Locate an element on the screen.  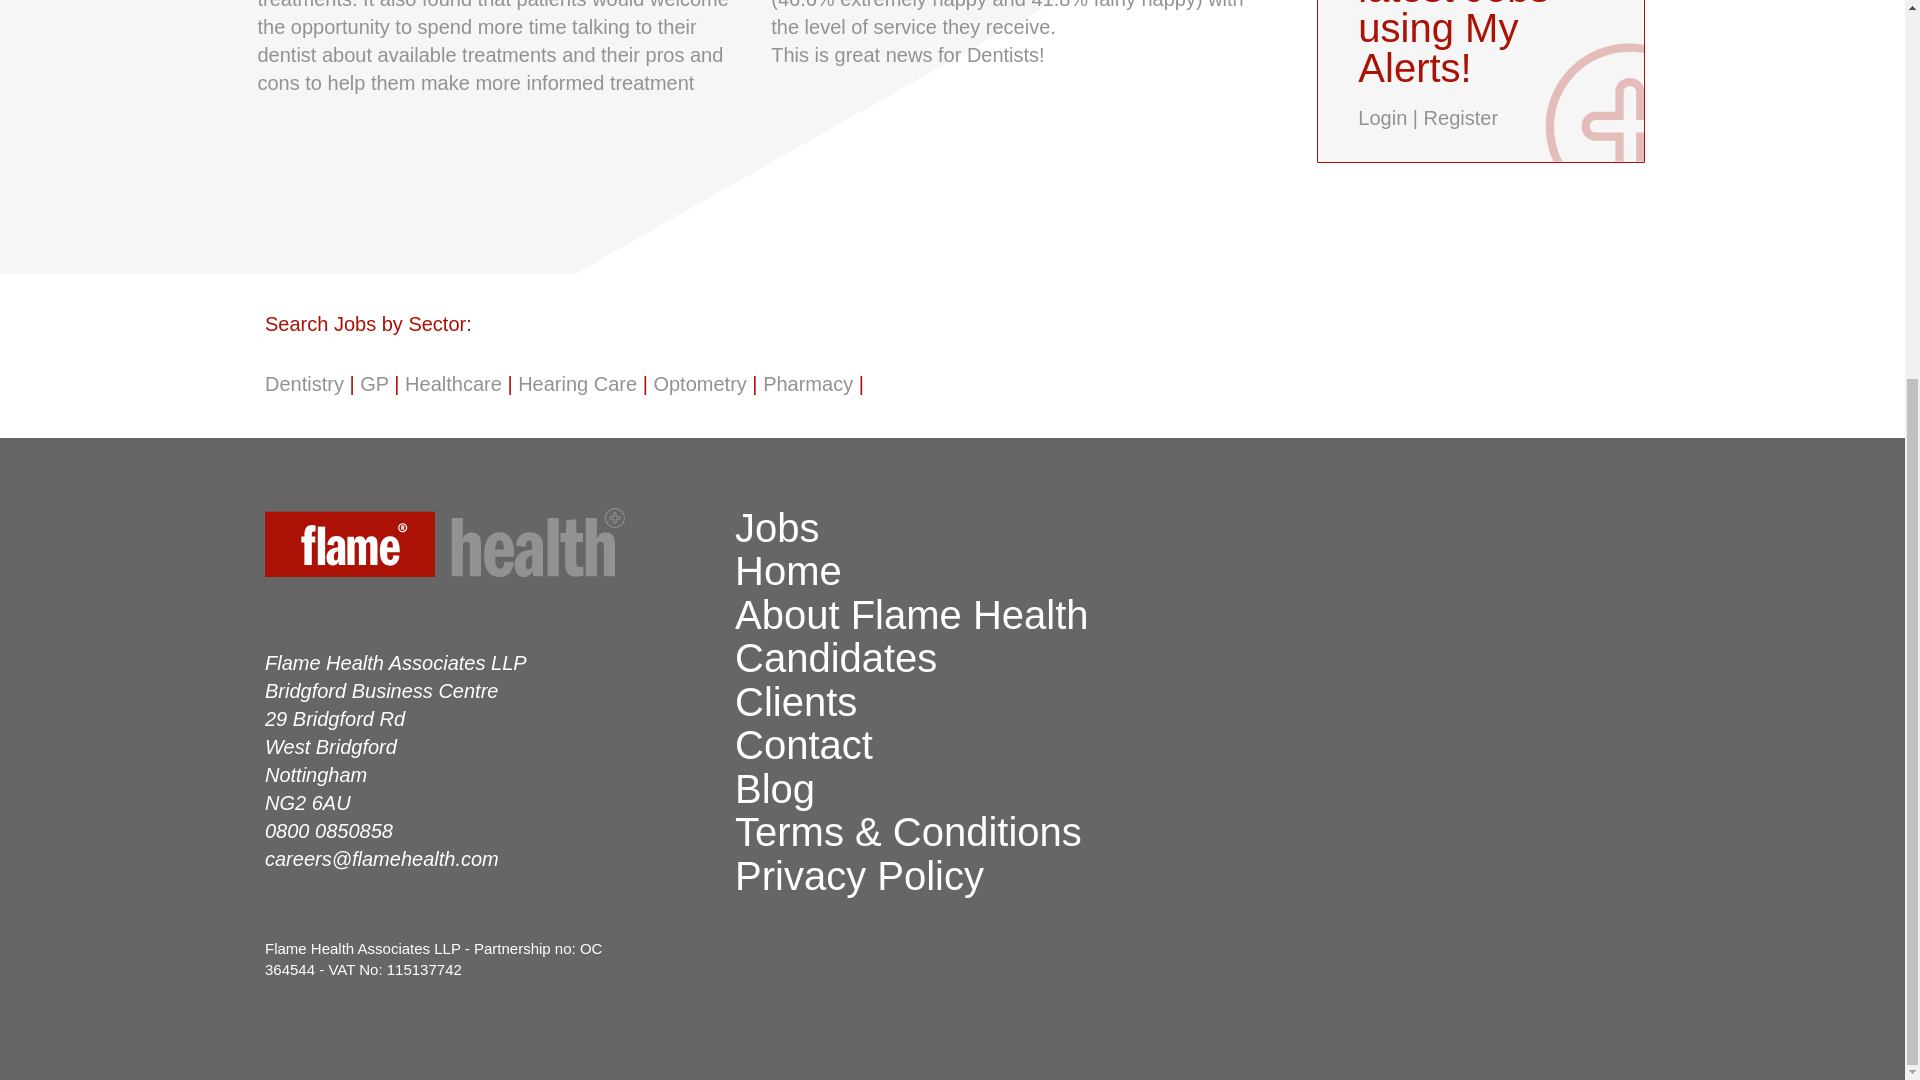
Login is located at coordinates (1382, 117).